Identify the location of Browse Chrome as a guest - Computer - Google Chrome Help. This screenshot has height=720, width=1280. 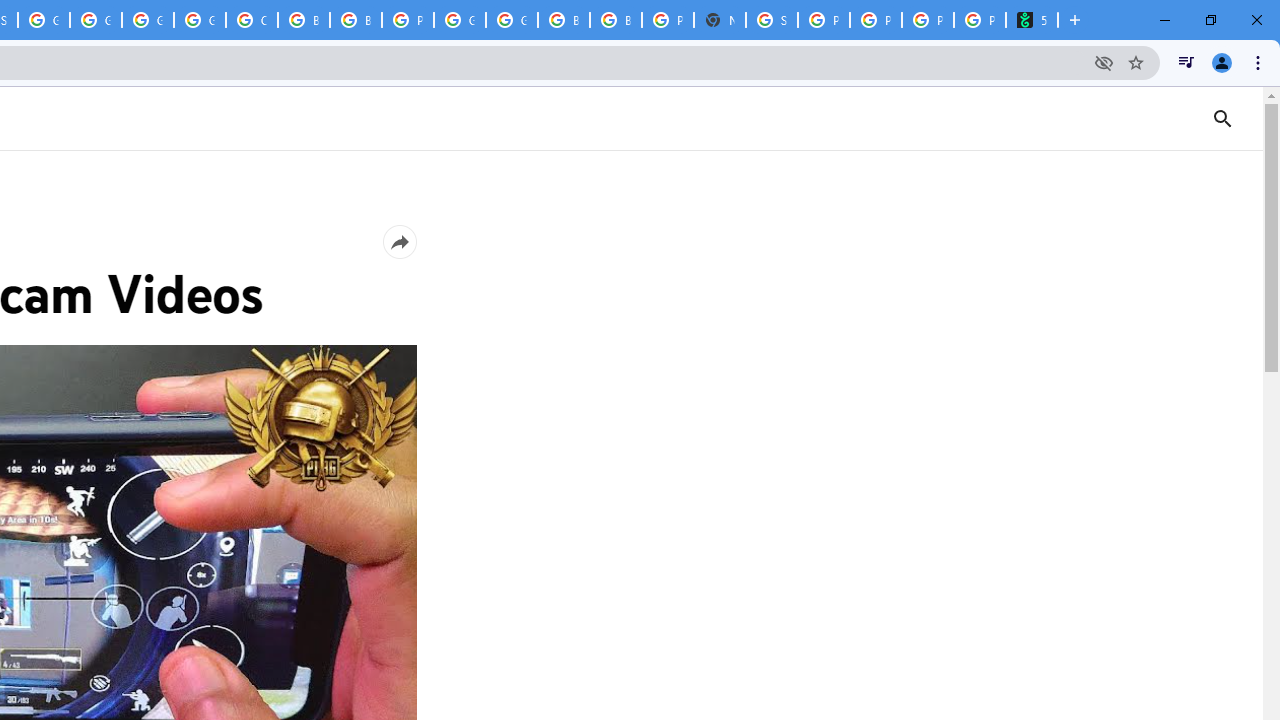
(356, 20).